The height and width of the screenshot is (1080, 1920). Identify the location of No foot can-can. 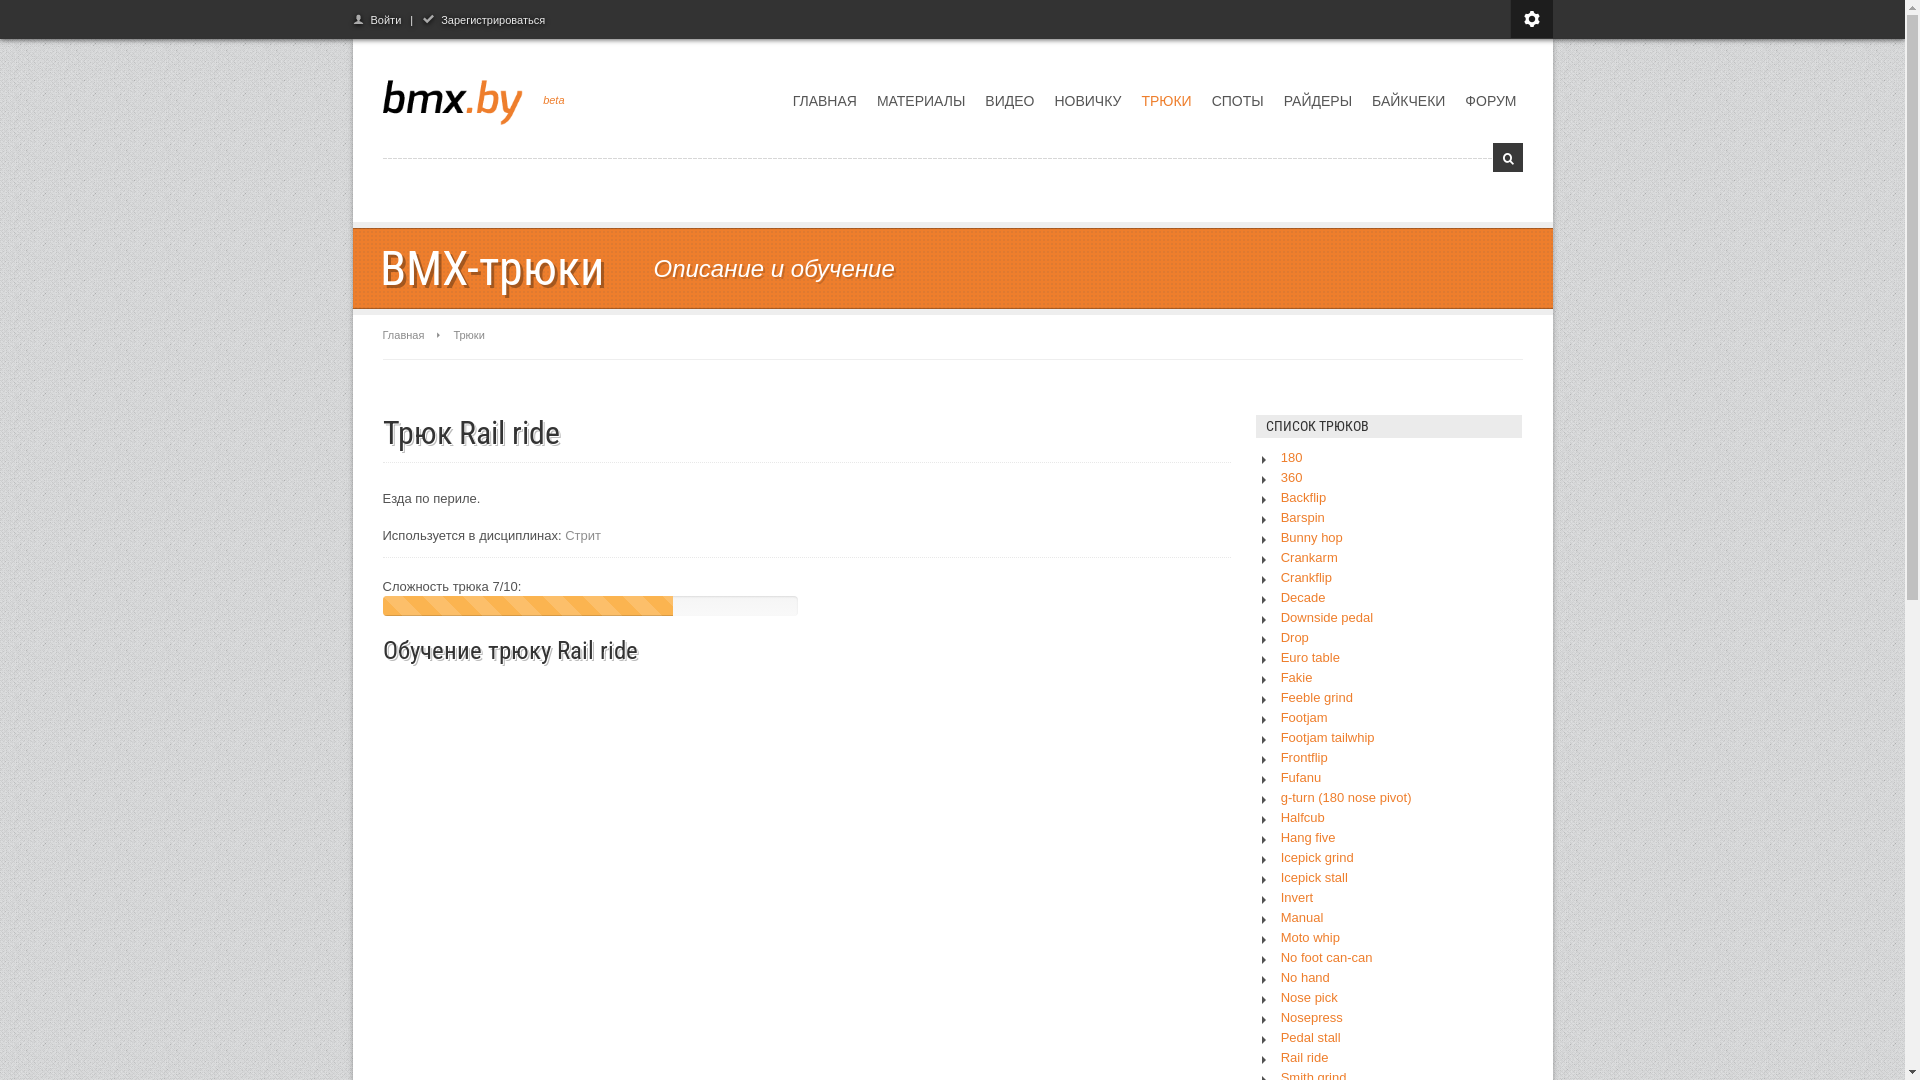
(1327, 958).